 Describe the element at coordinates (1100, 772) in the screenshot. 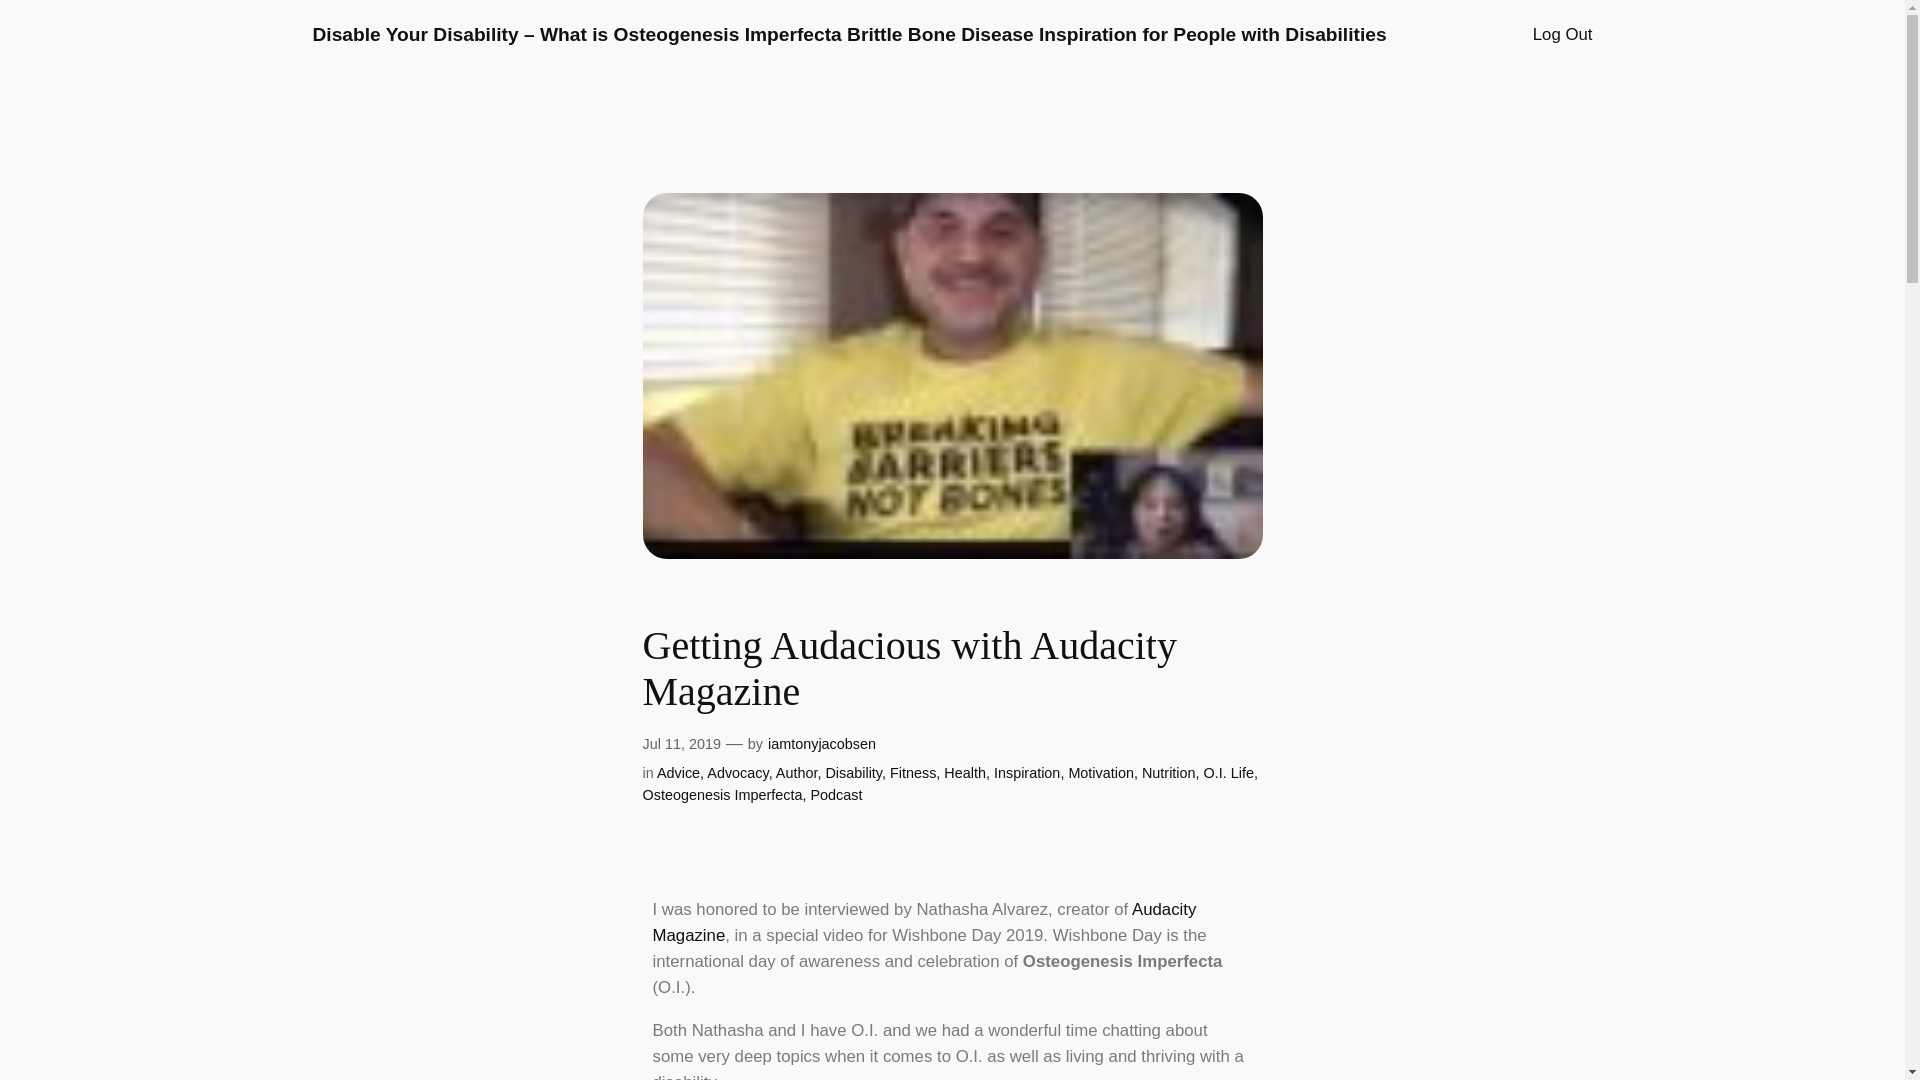

I see `Motivation` at that location.